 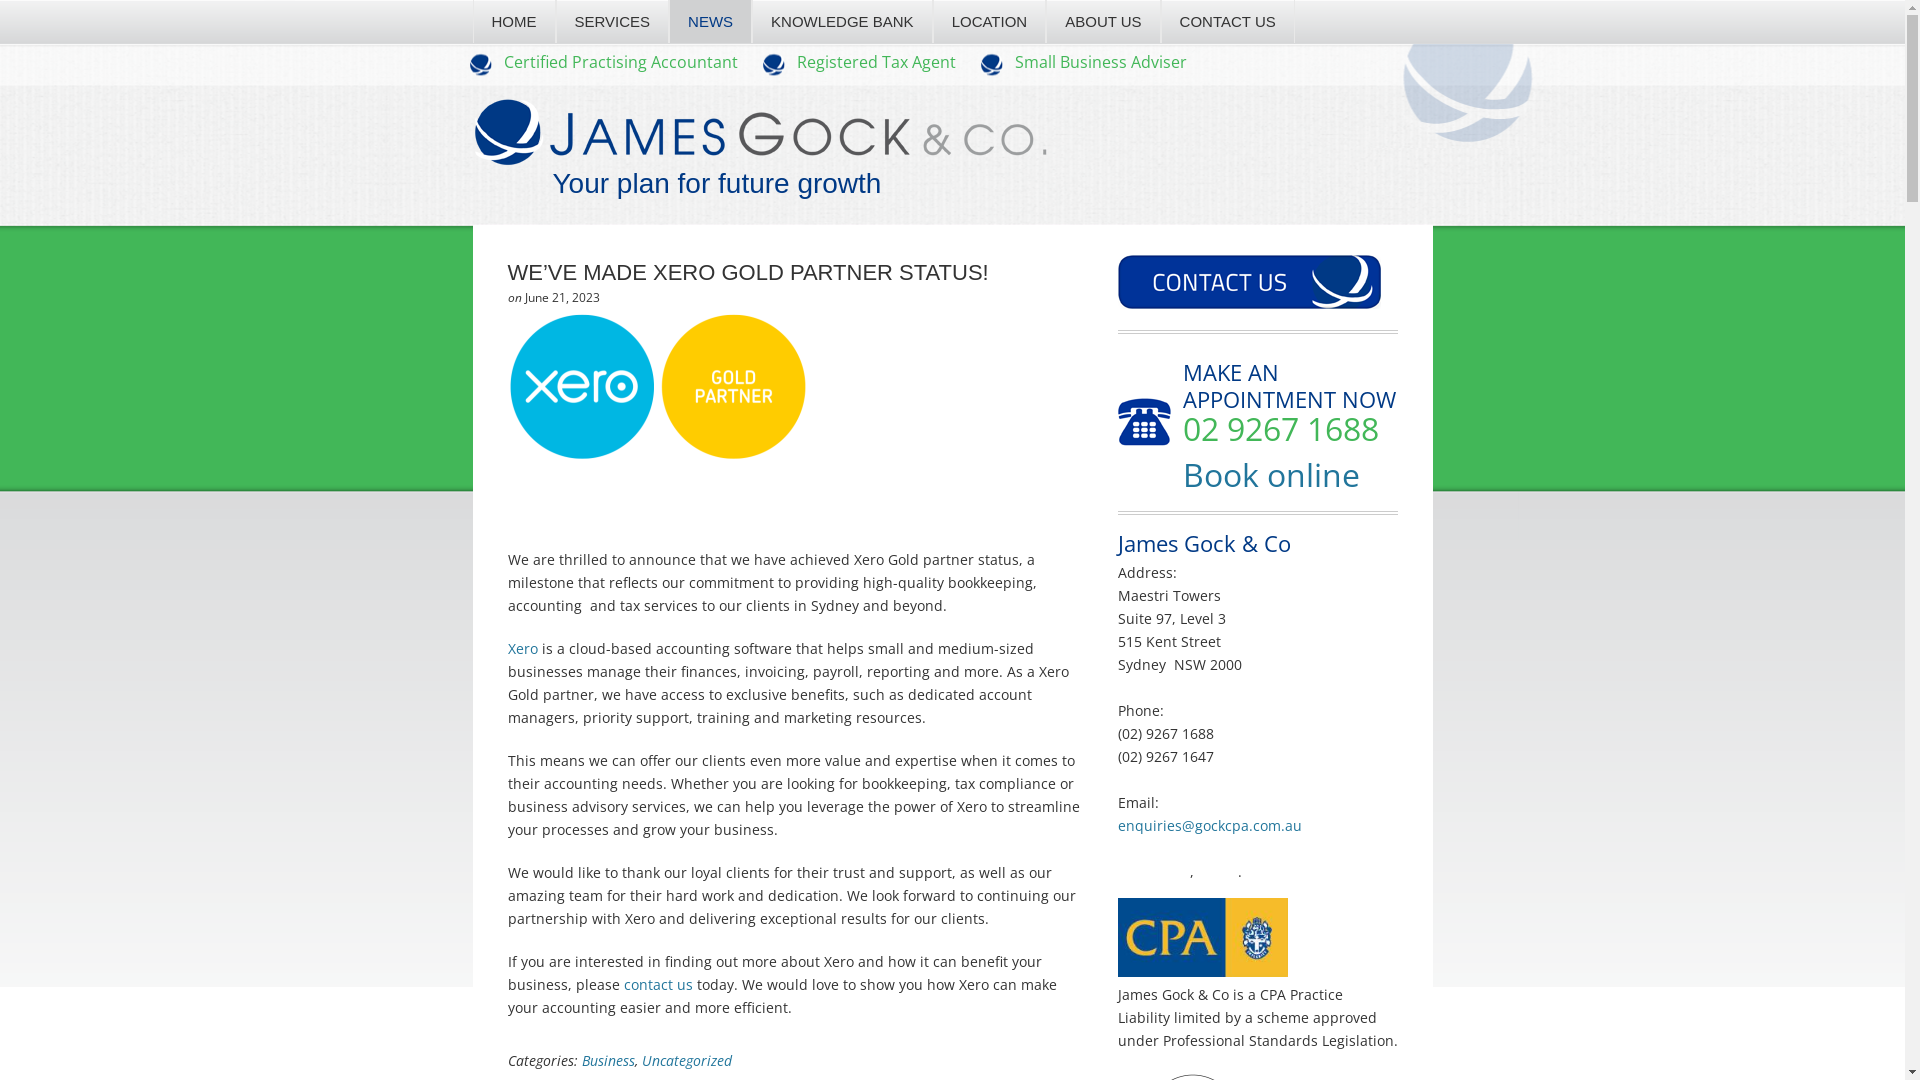 I want to click on NEWS, so click(x=710, y=22).